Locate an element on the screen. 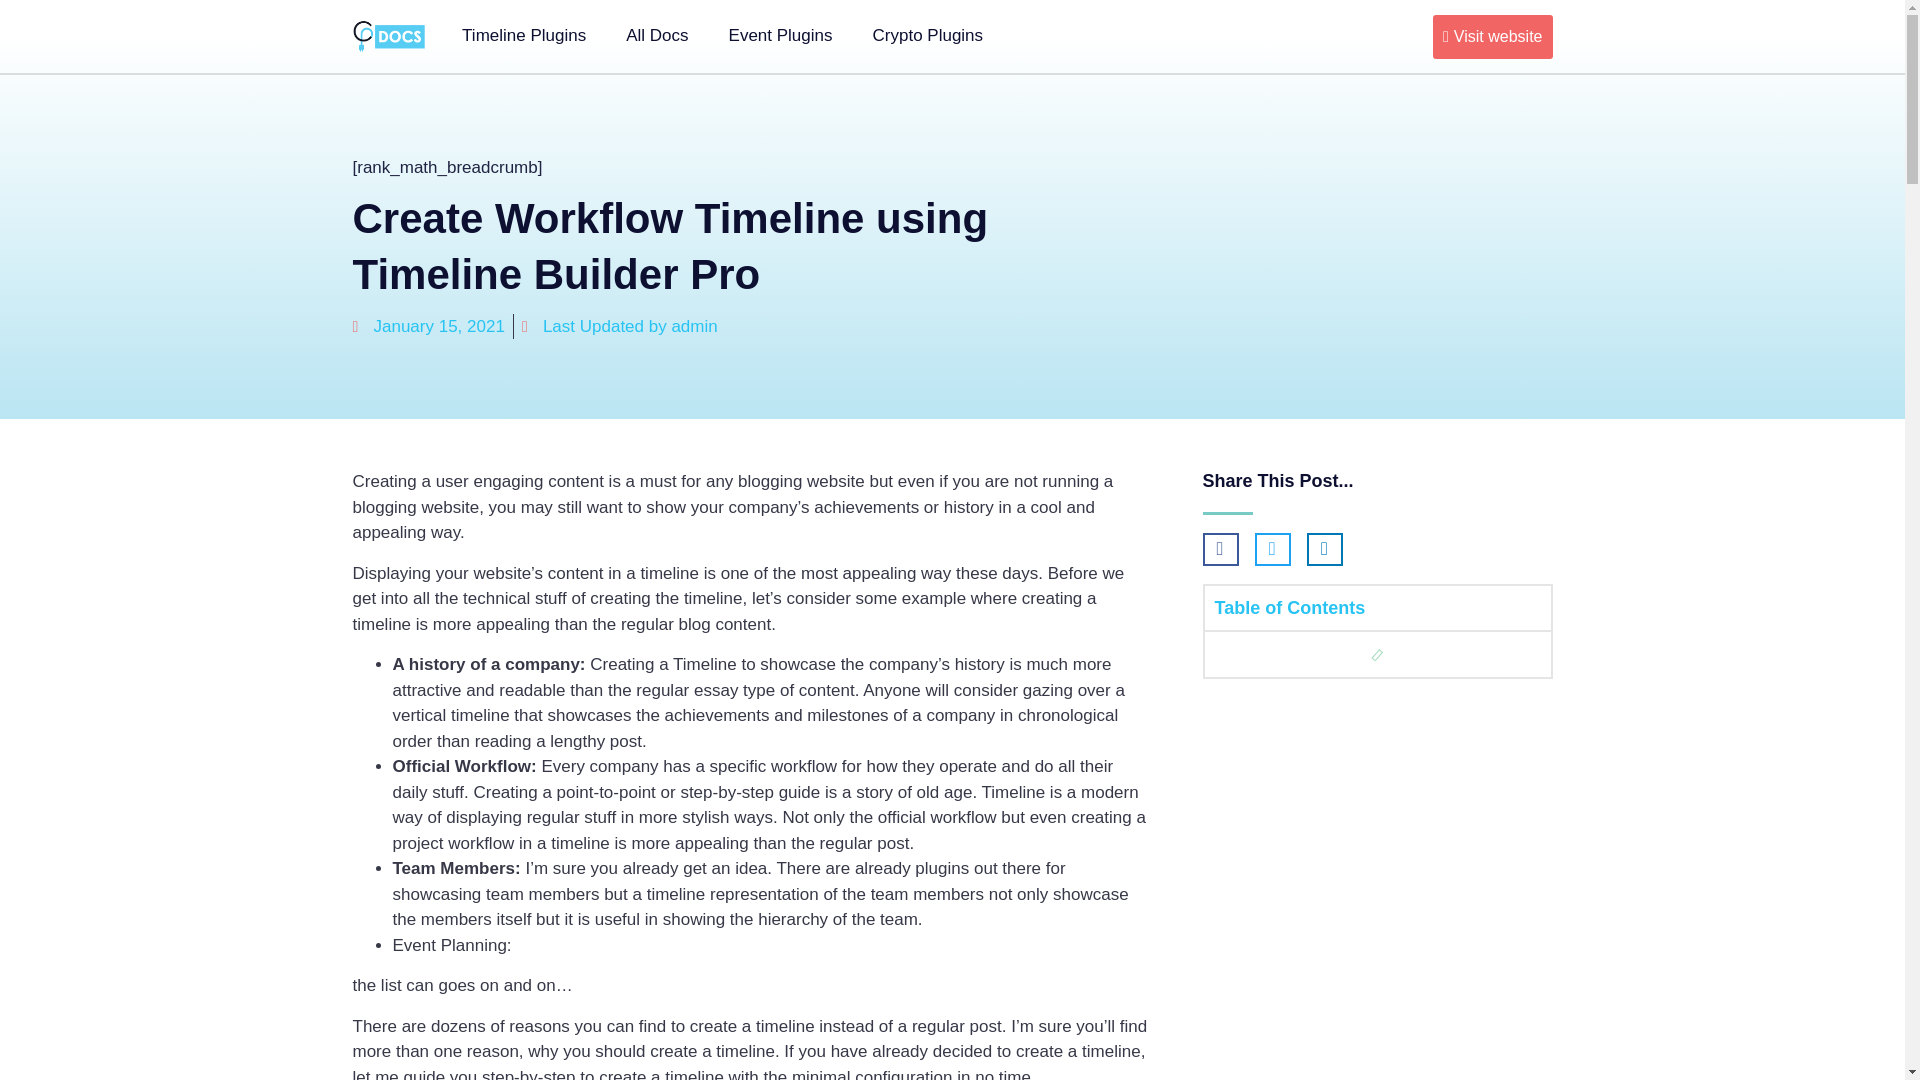  Crypto Plugins is located at coordinates (928, 36).